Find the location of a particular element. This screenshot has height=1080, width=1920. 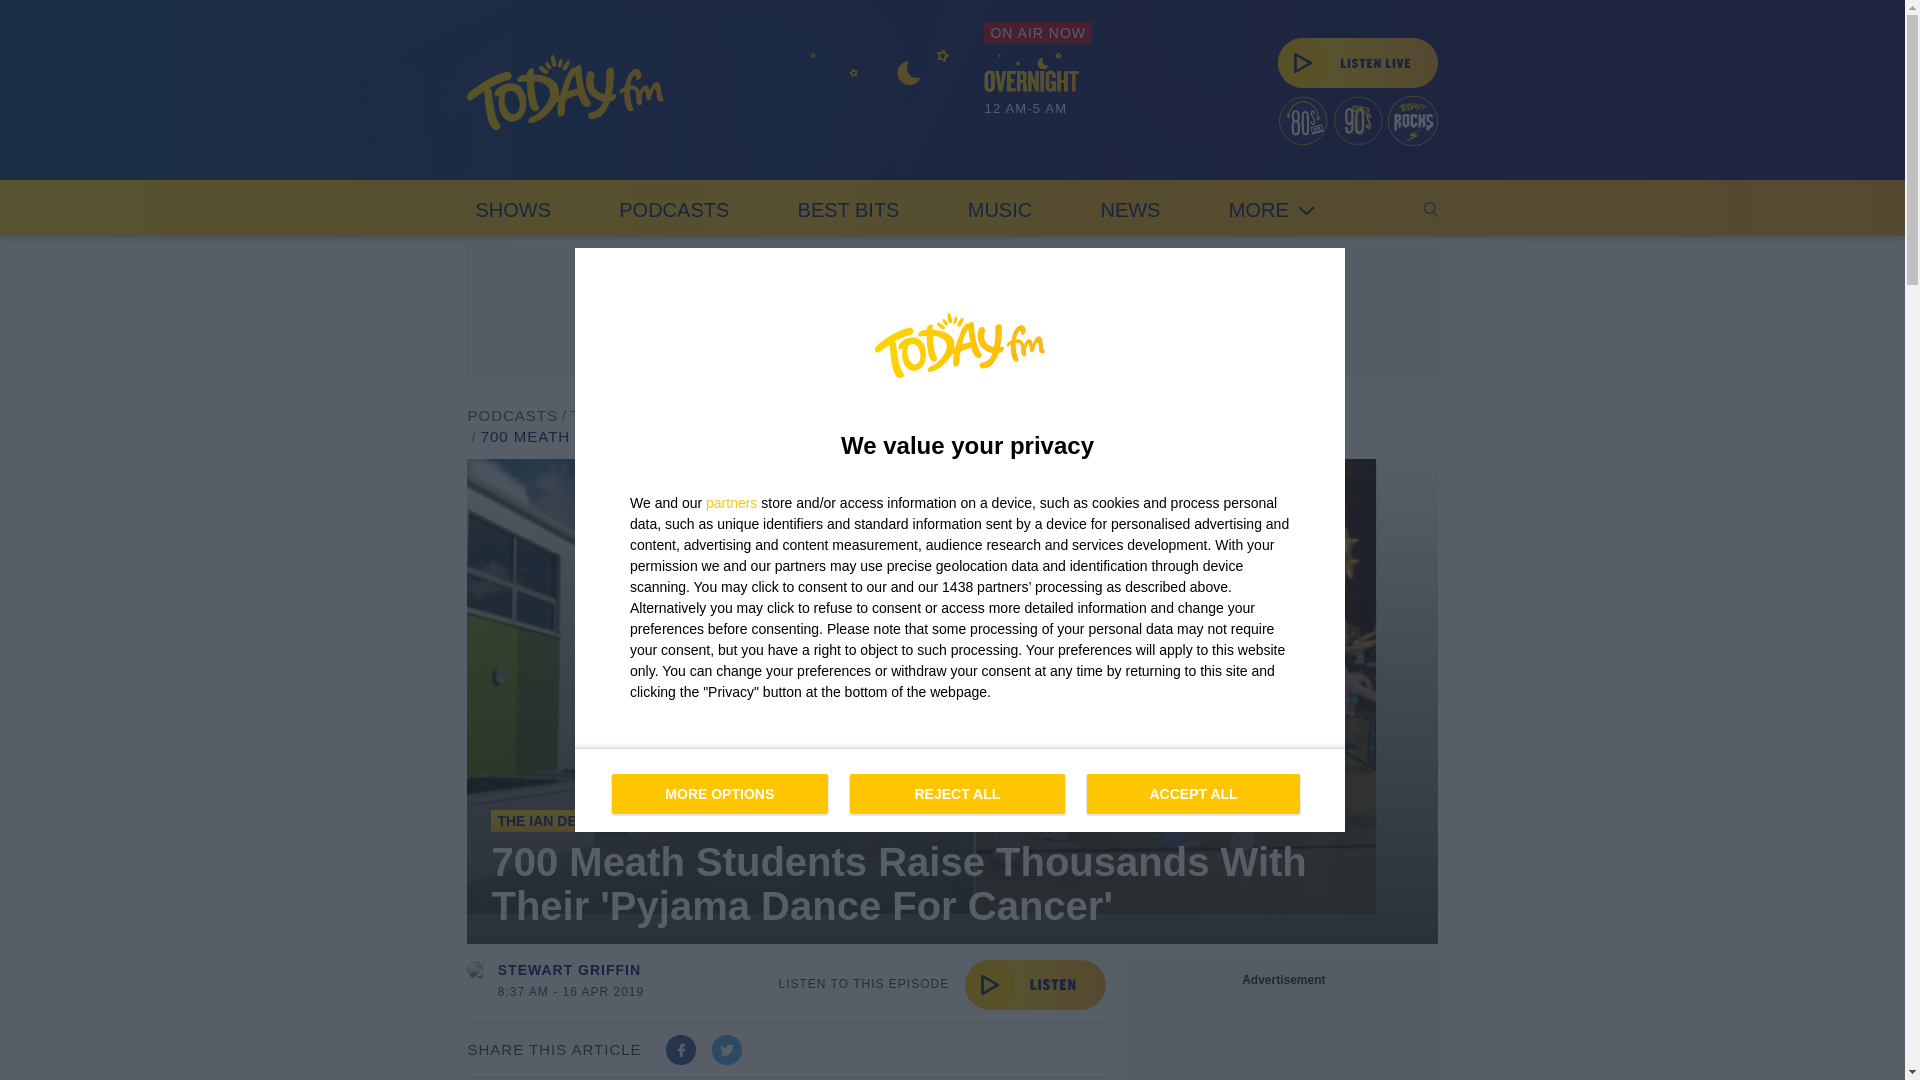

THE IAN DEMPSEY BREAKFAST SHOW is located at coordinates (726, 416).